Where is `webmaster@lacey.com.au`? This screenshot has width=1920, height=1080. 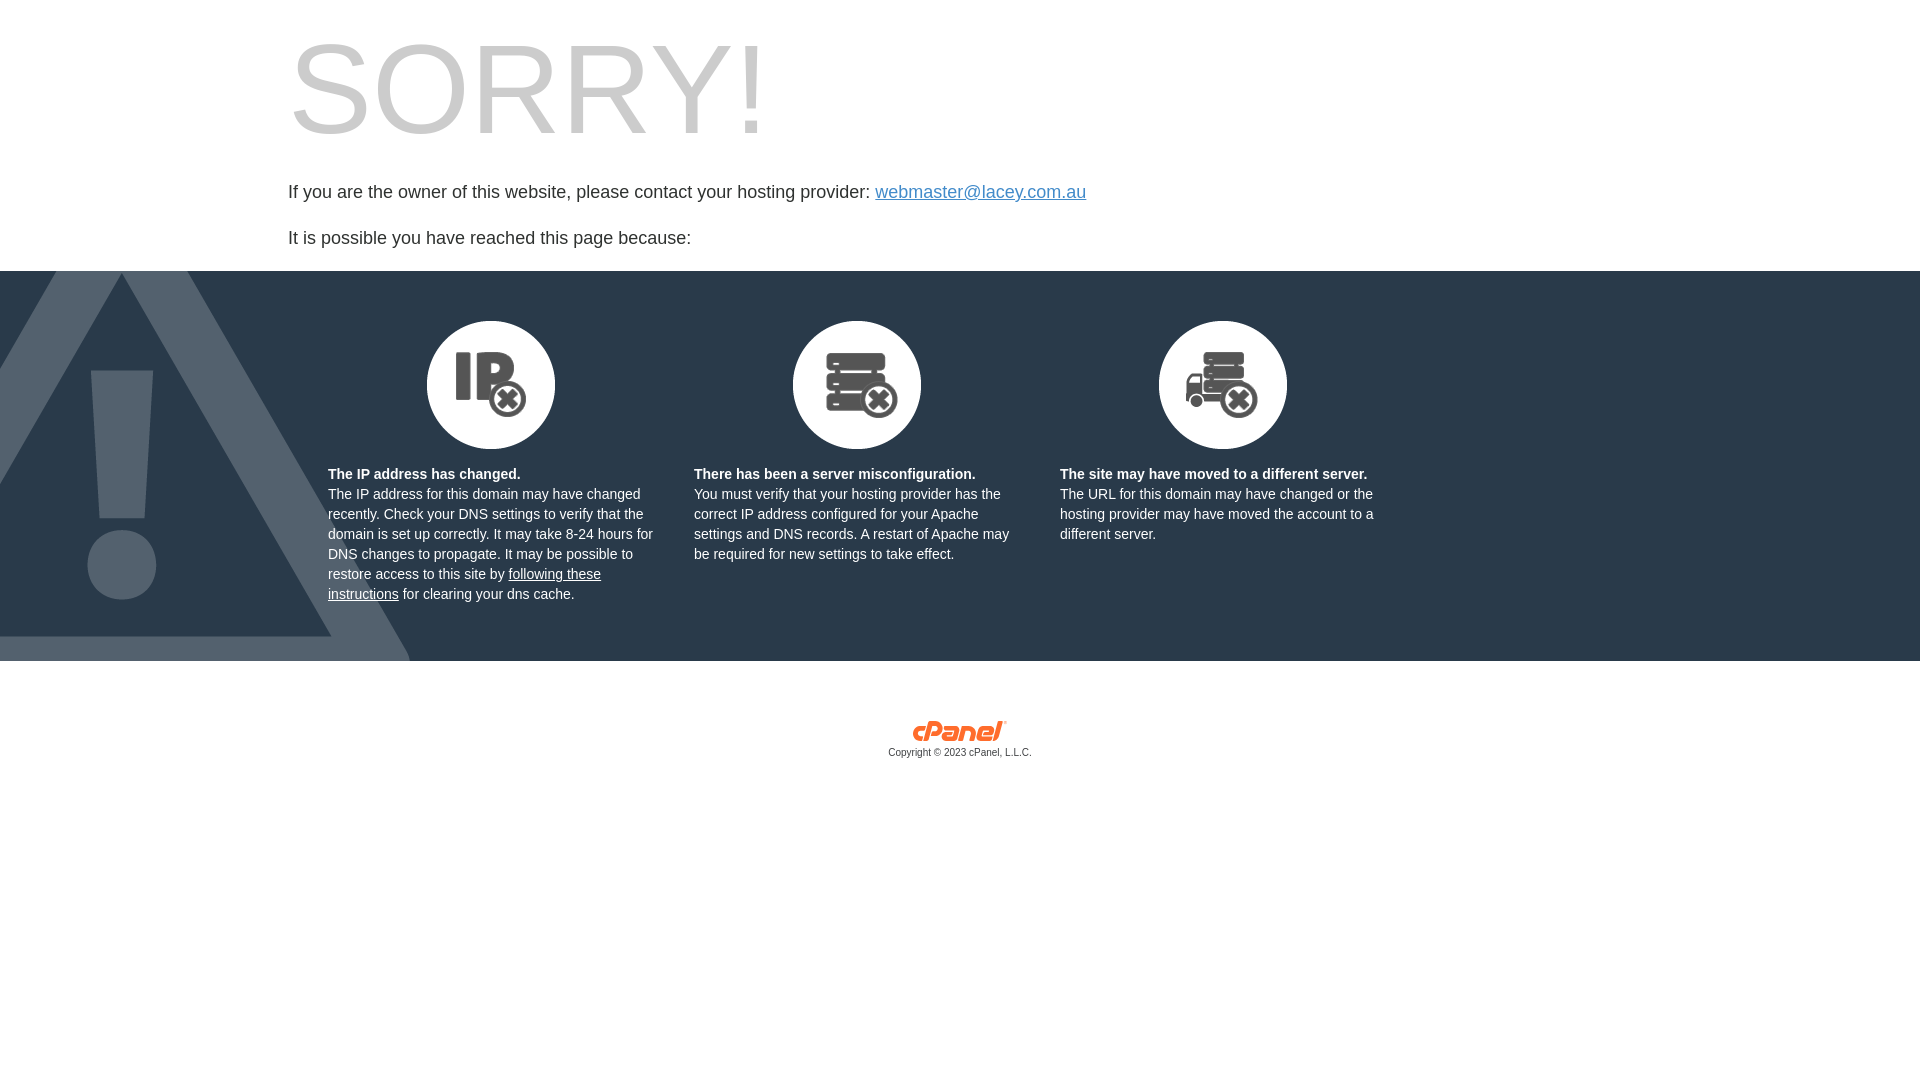 webmaster@lacey.com.au is located at coordinates (980, 192).